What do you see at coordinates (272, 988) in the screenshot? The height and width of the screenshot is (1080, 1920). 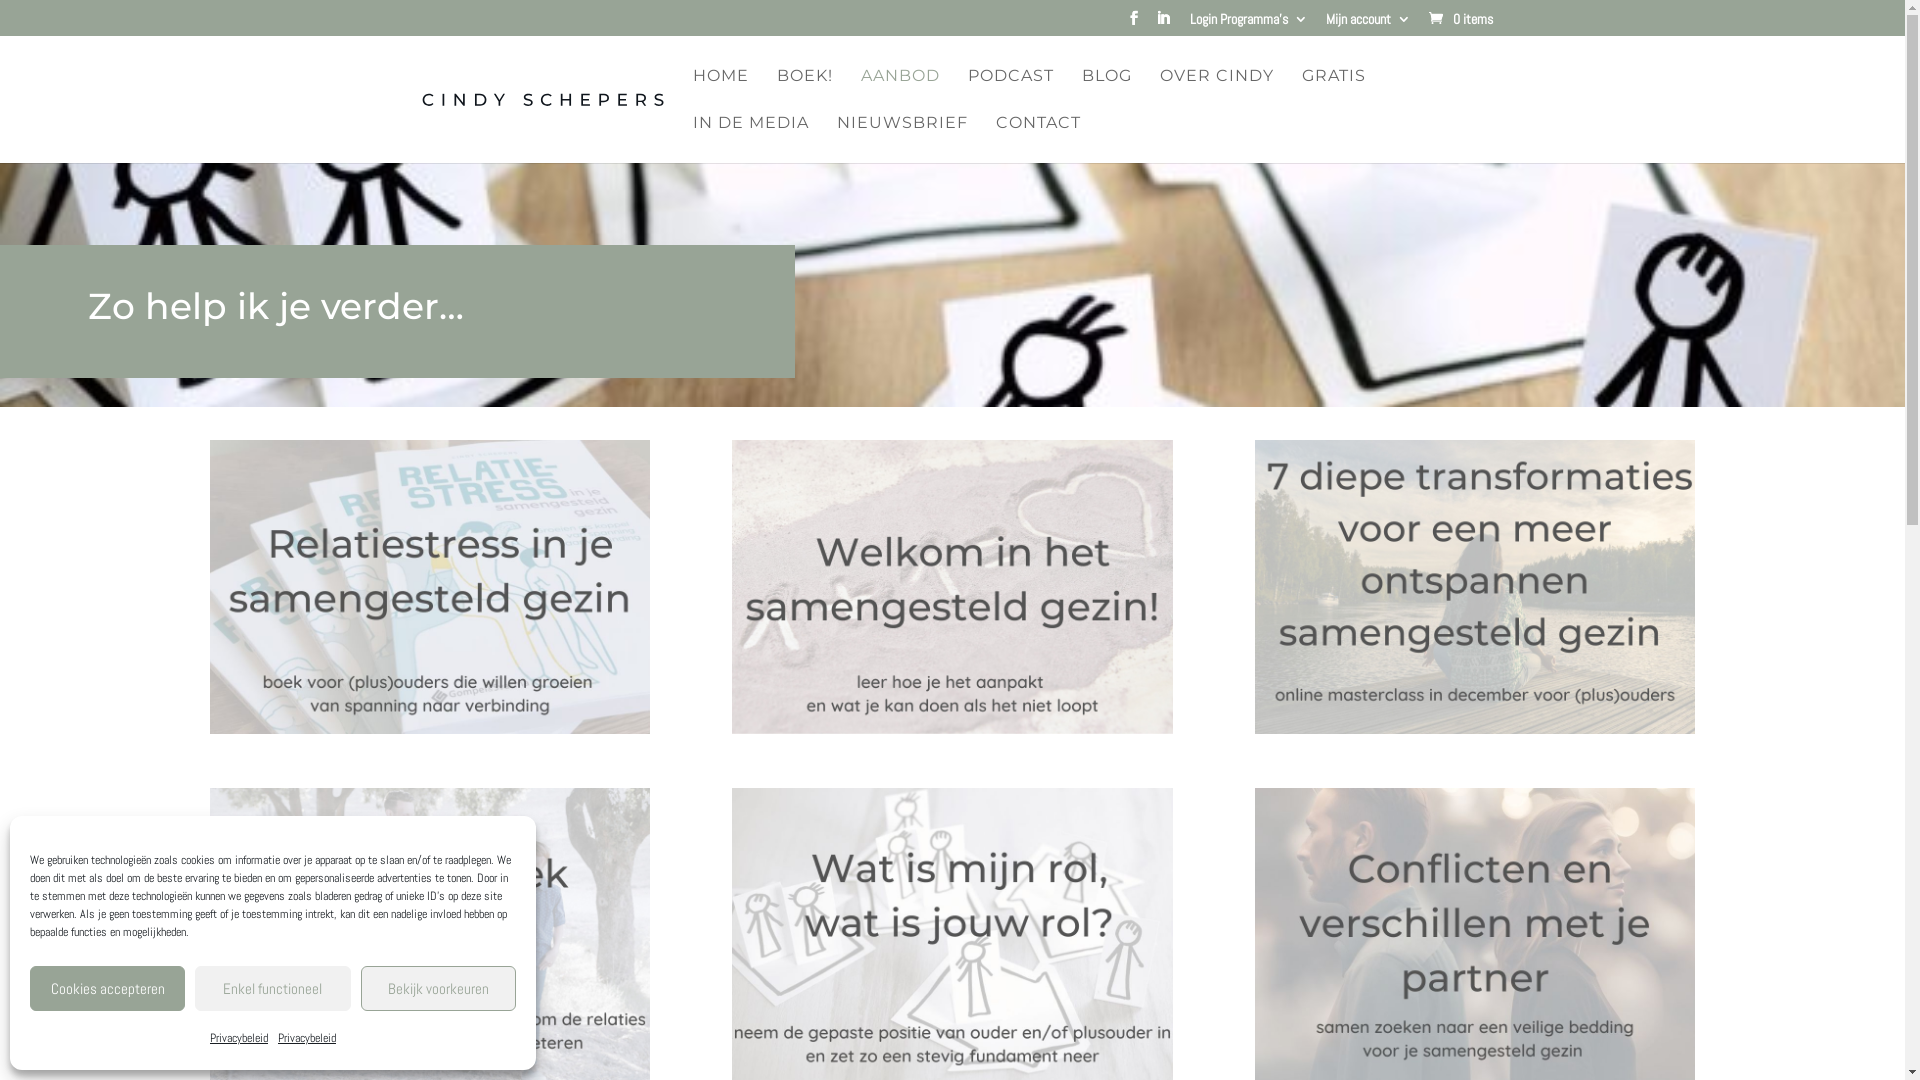 I see `Enkel functioneel` at bounding box center [272, 988].